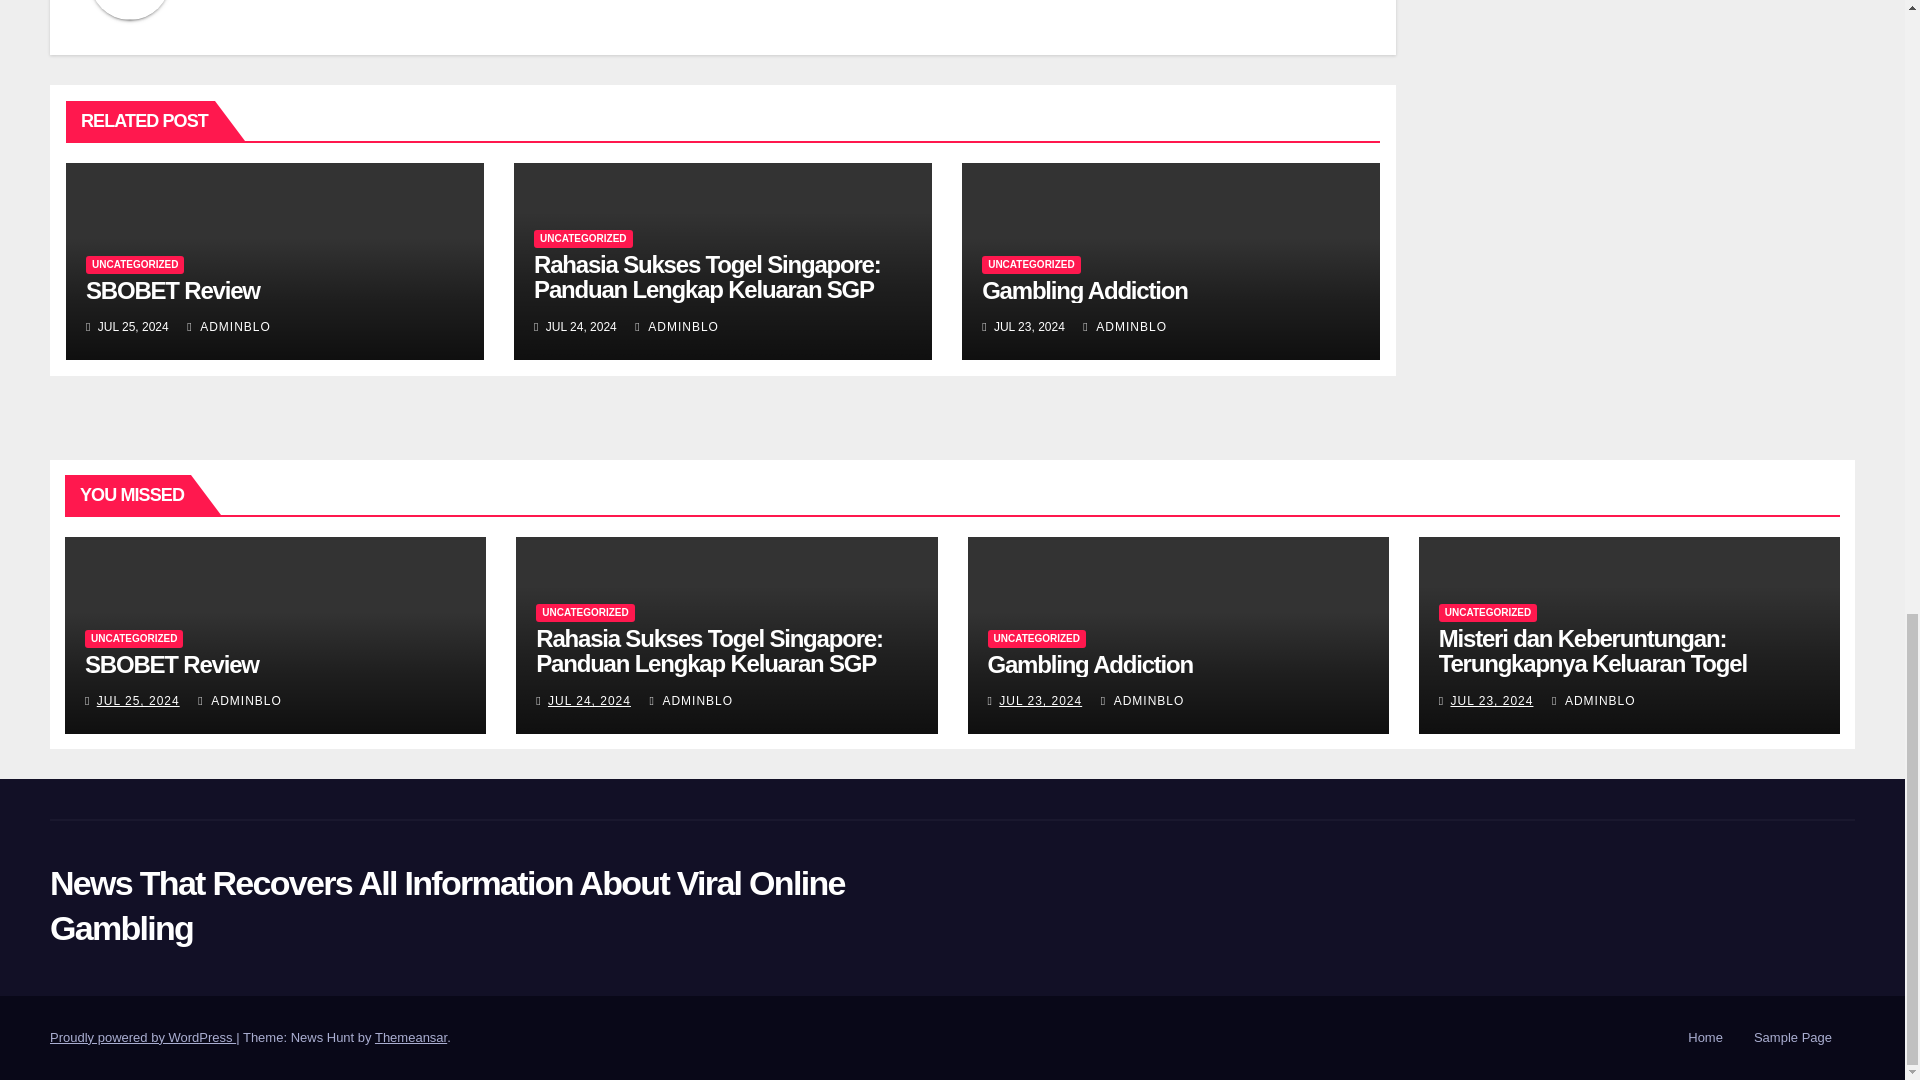  What do you see at coordinates (172, 290) in the screenshot?
I see `Permalink to: SBOBET Review` at bounding box center [172, 290].